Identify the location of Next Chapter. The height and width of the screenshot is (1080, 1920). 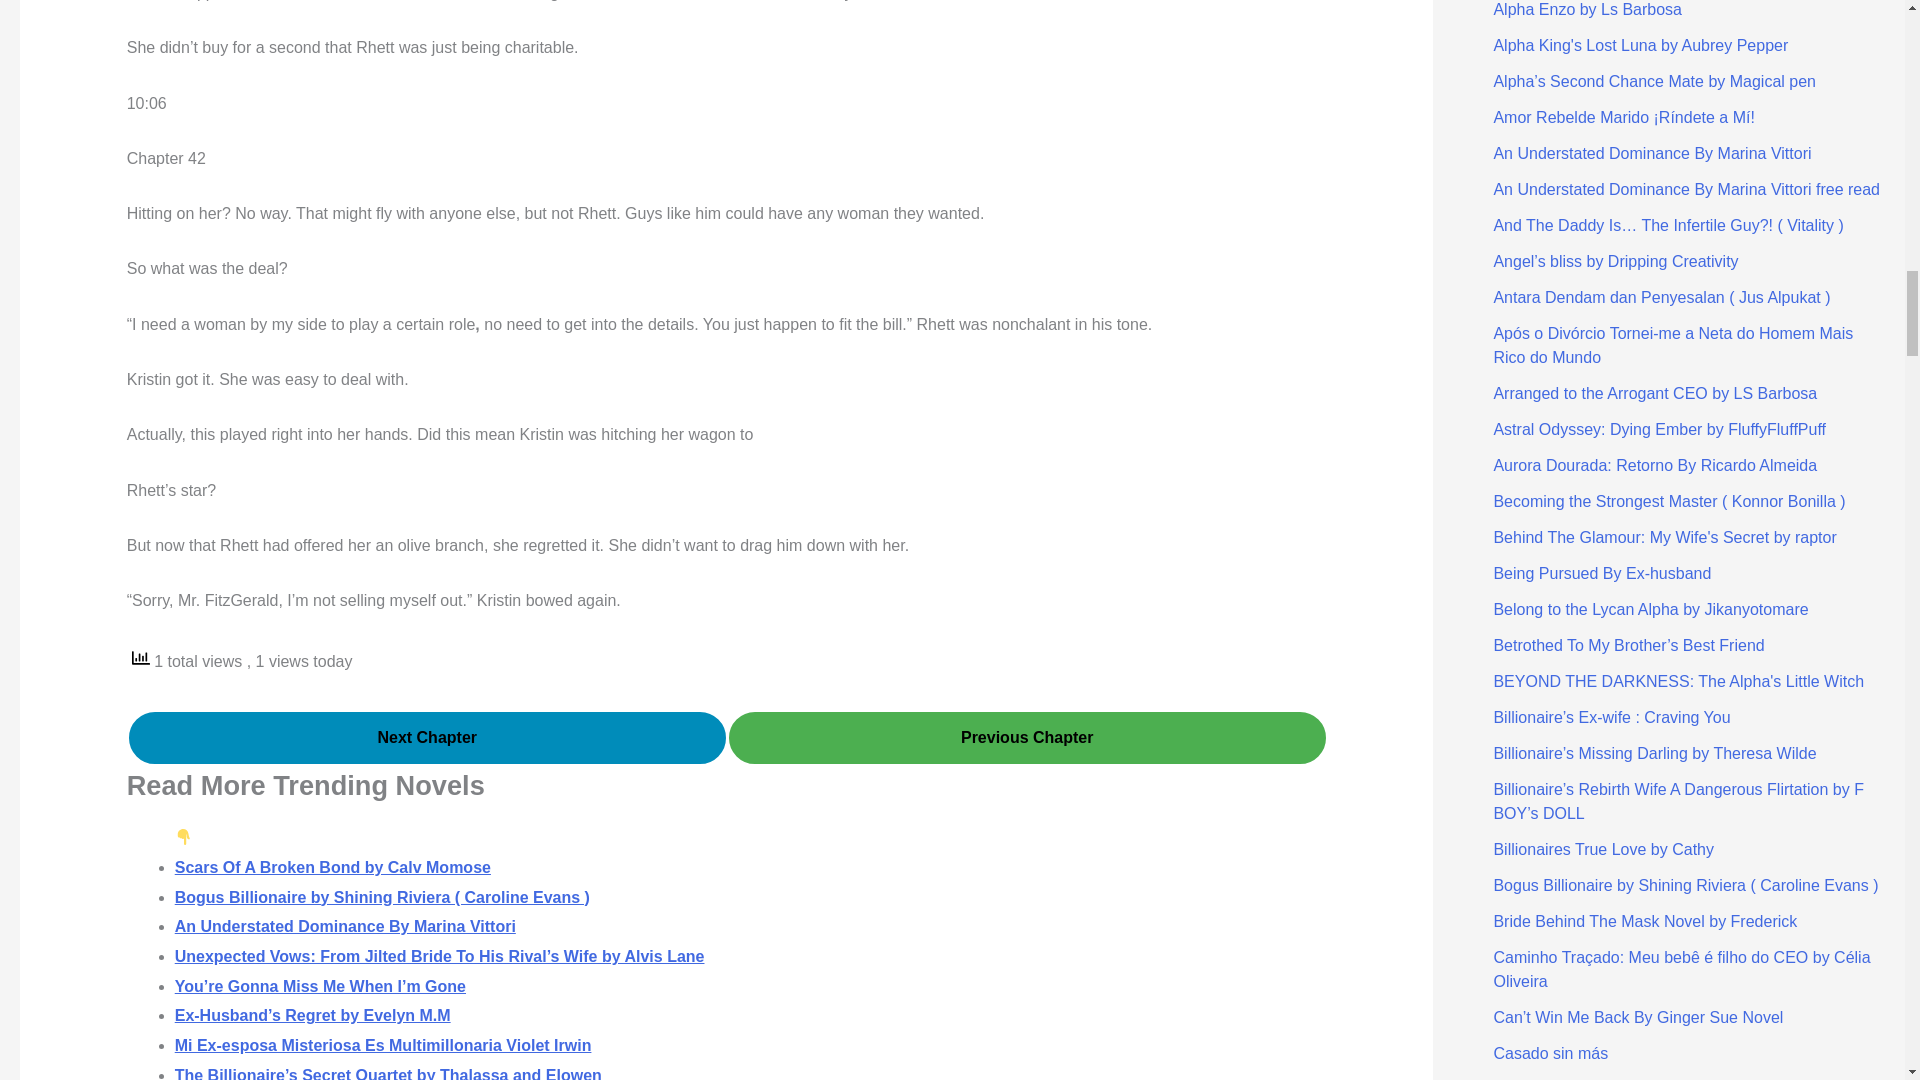
(426, 738).